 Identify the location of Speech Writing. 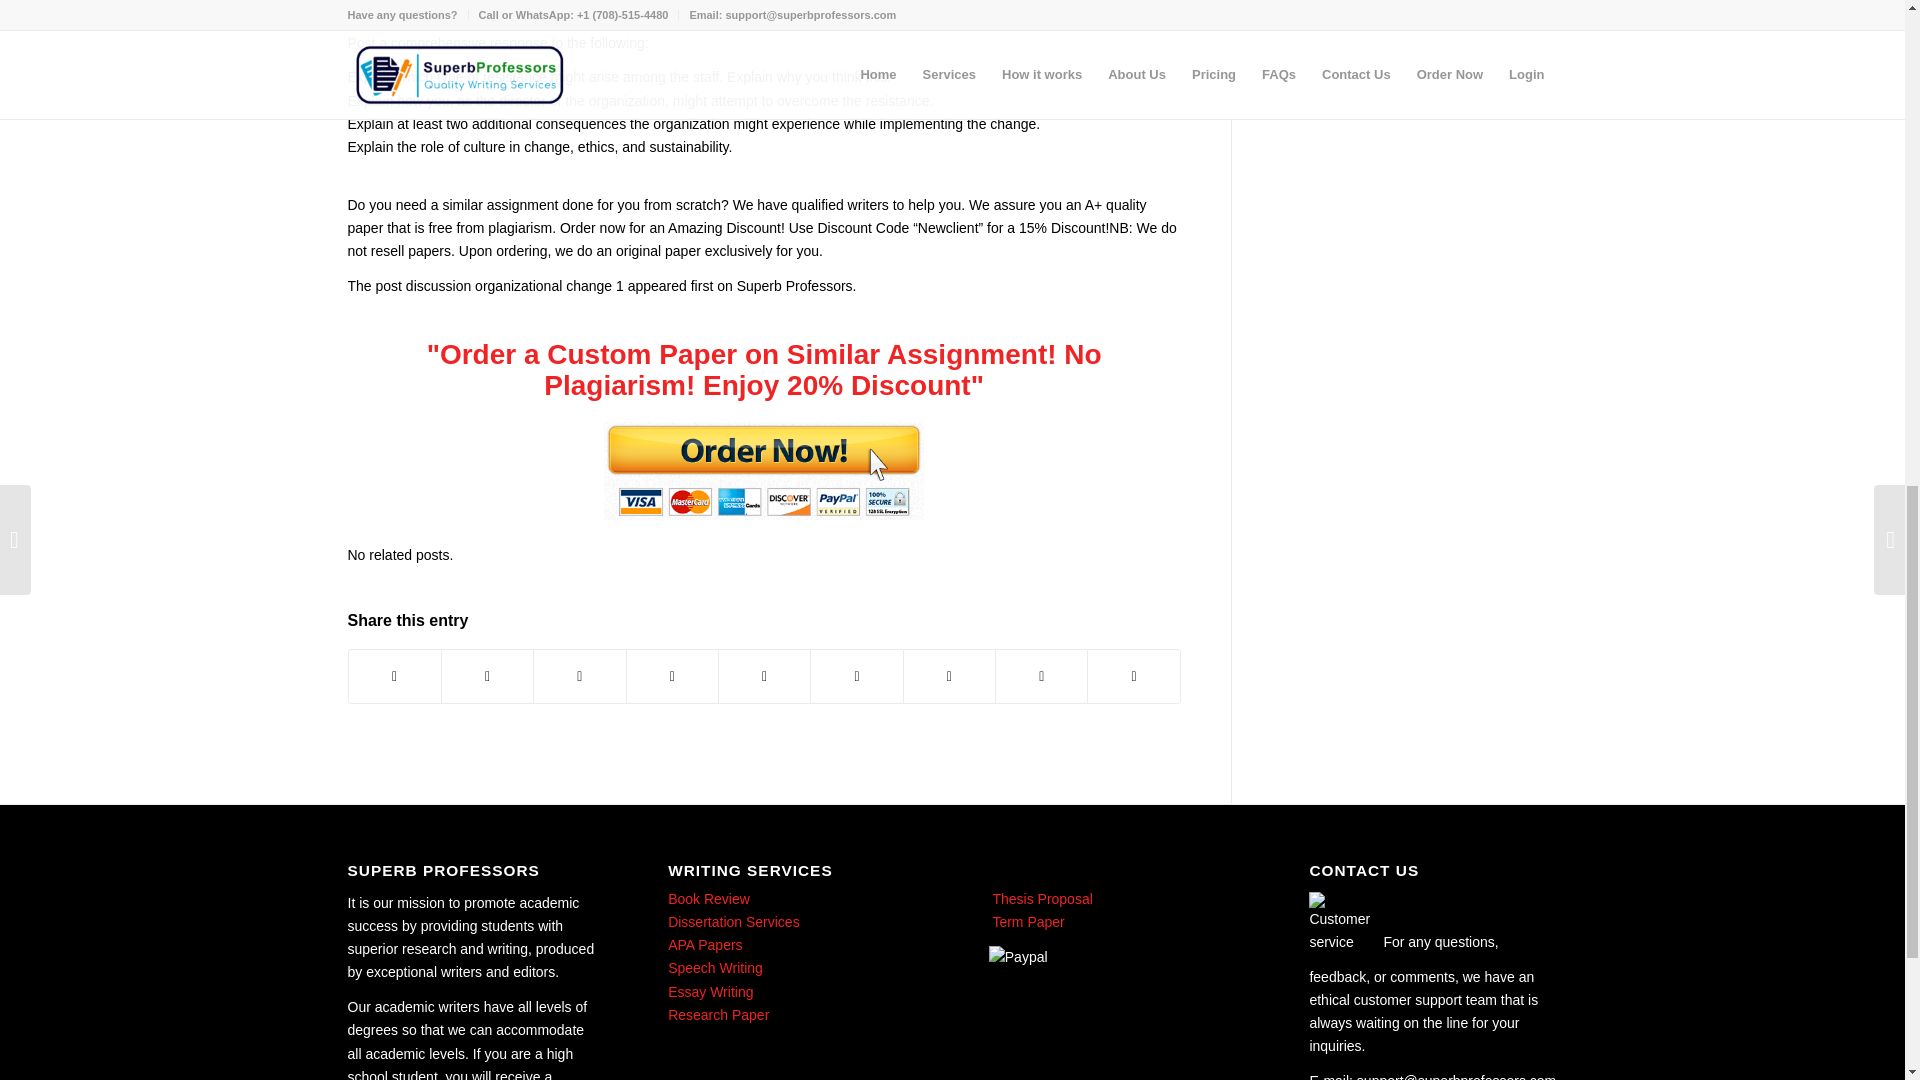
(715, 968).